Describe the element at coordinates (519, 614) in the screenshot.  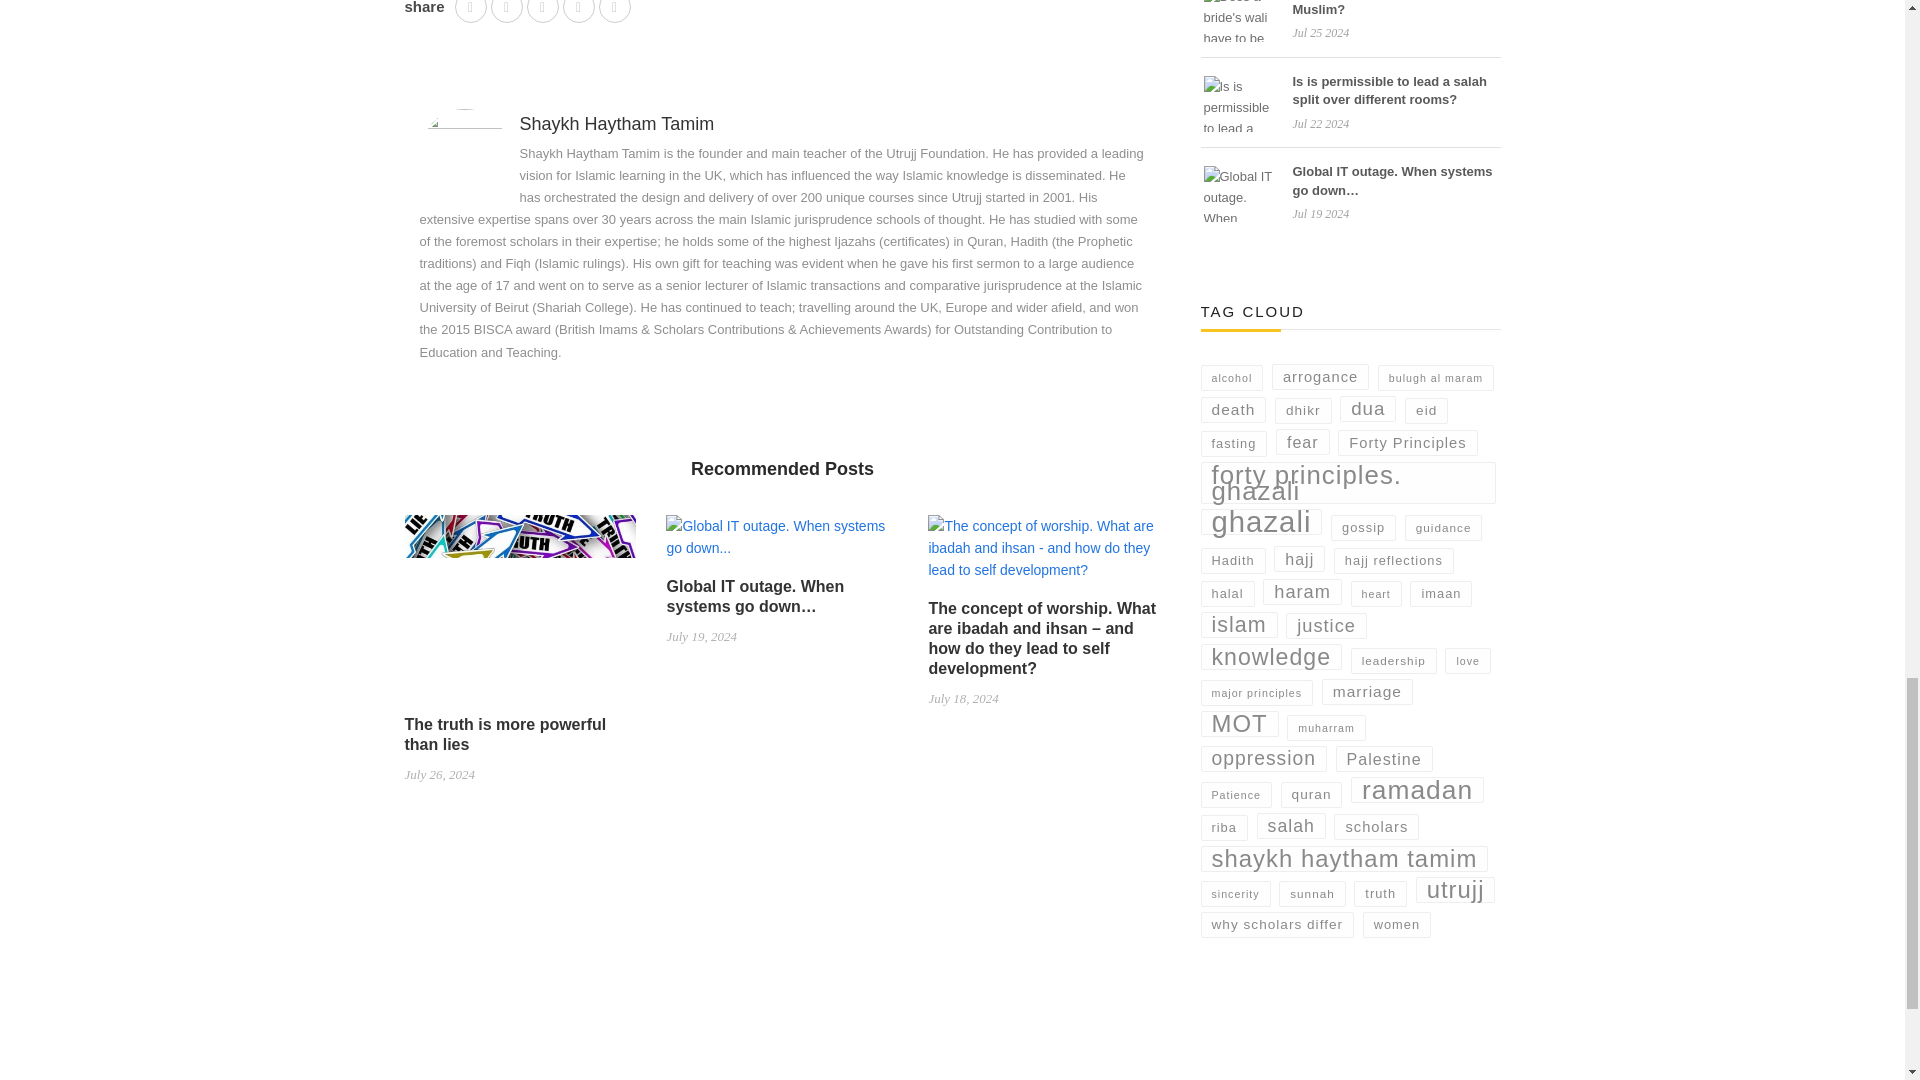
I see `The truth is more powerful than lies` at that location.